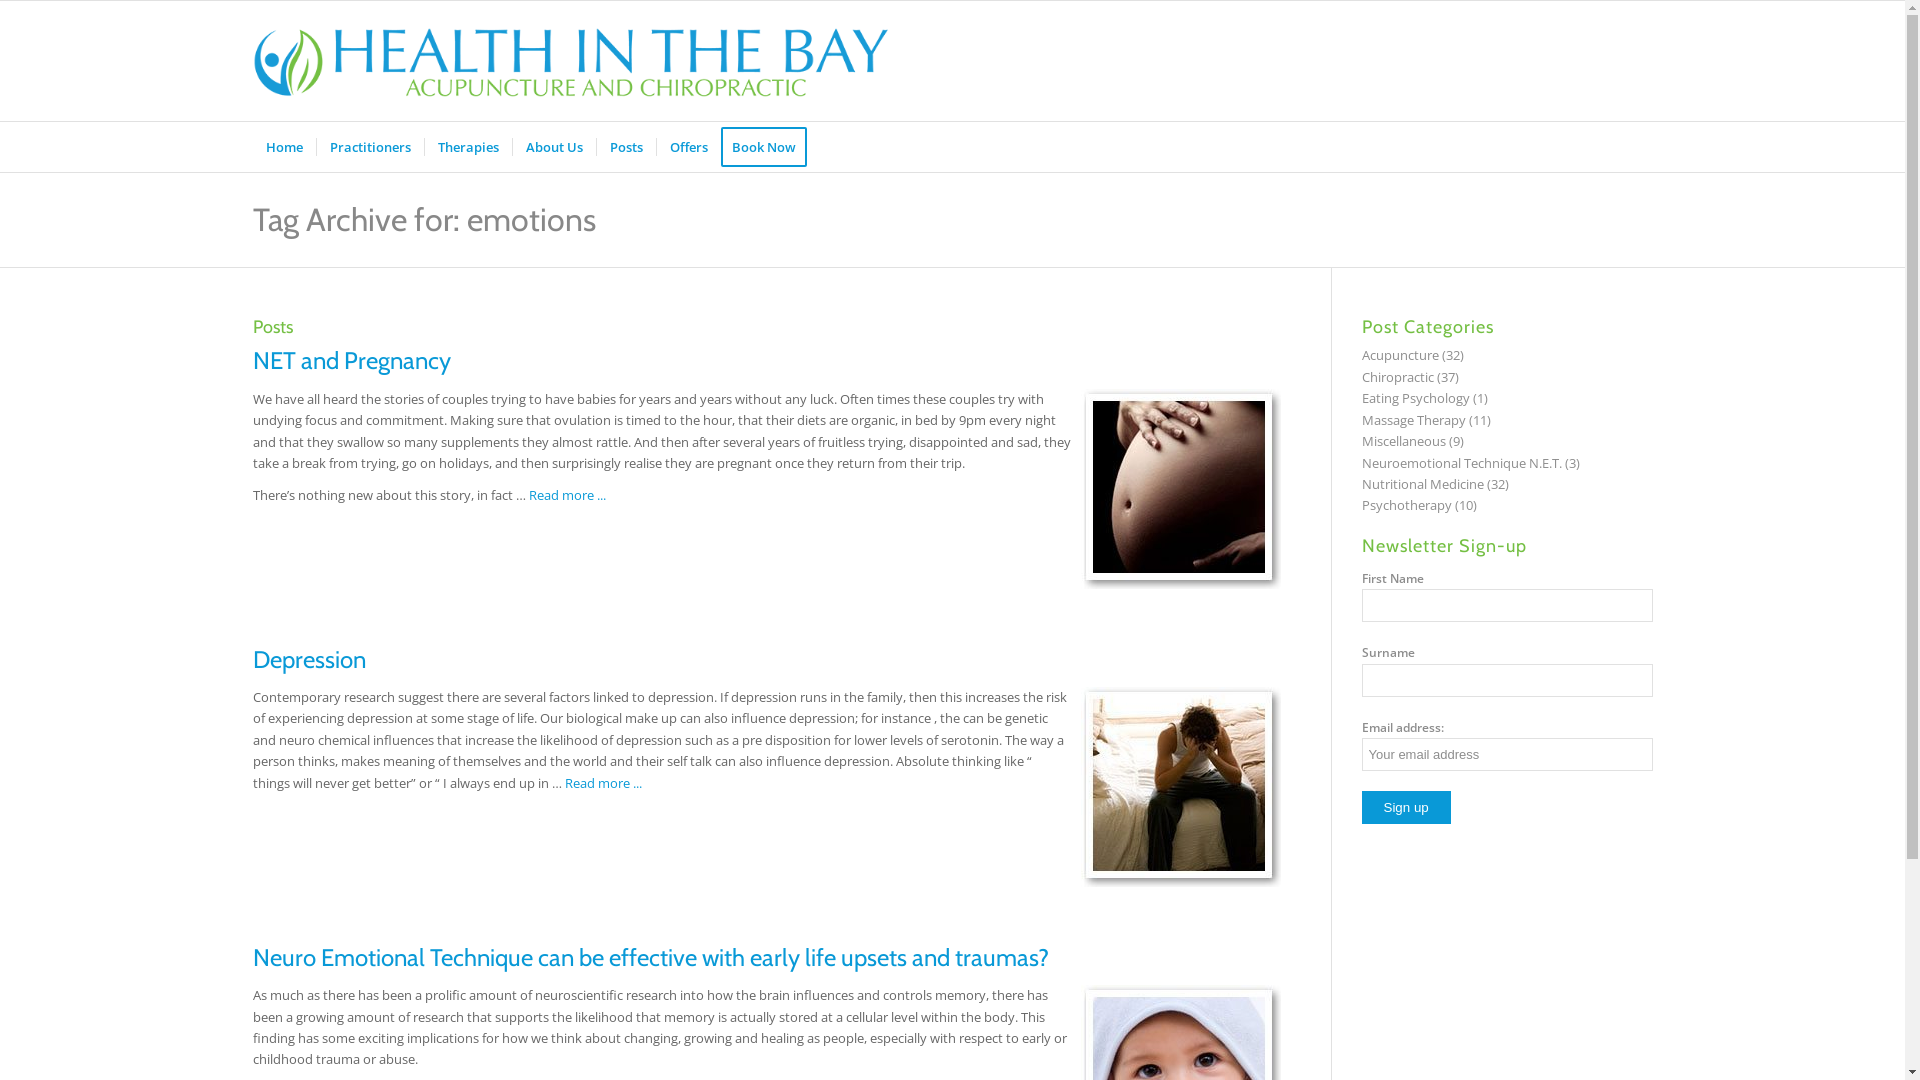 Image resolution: width=1920 pixels, height=1080 pixels. I want to click on Miscellaneous, so click(1404, 441).